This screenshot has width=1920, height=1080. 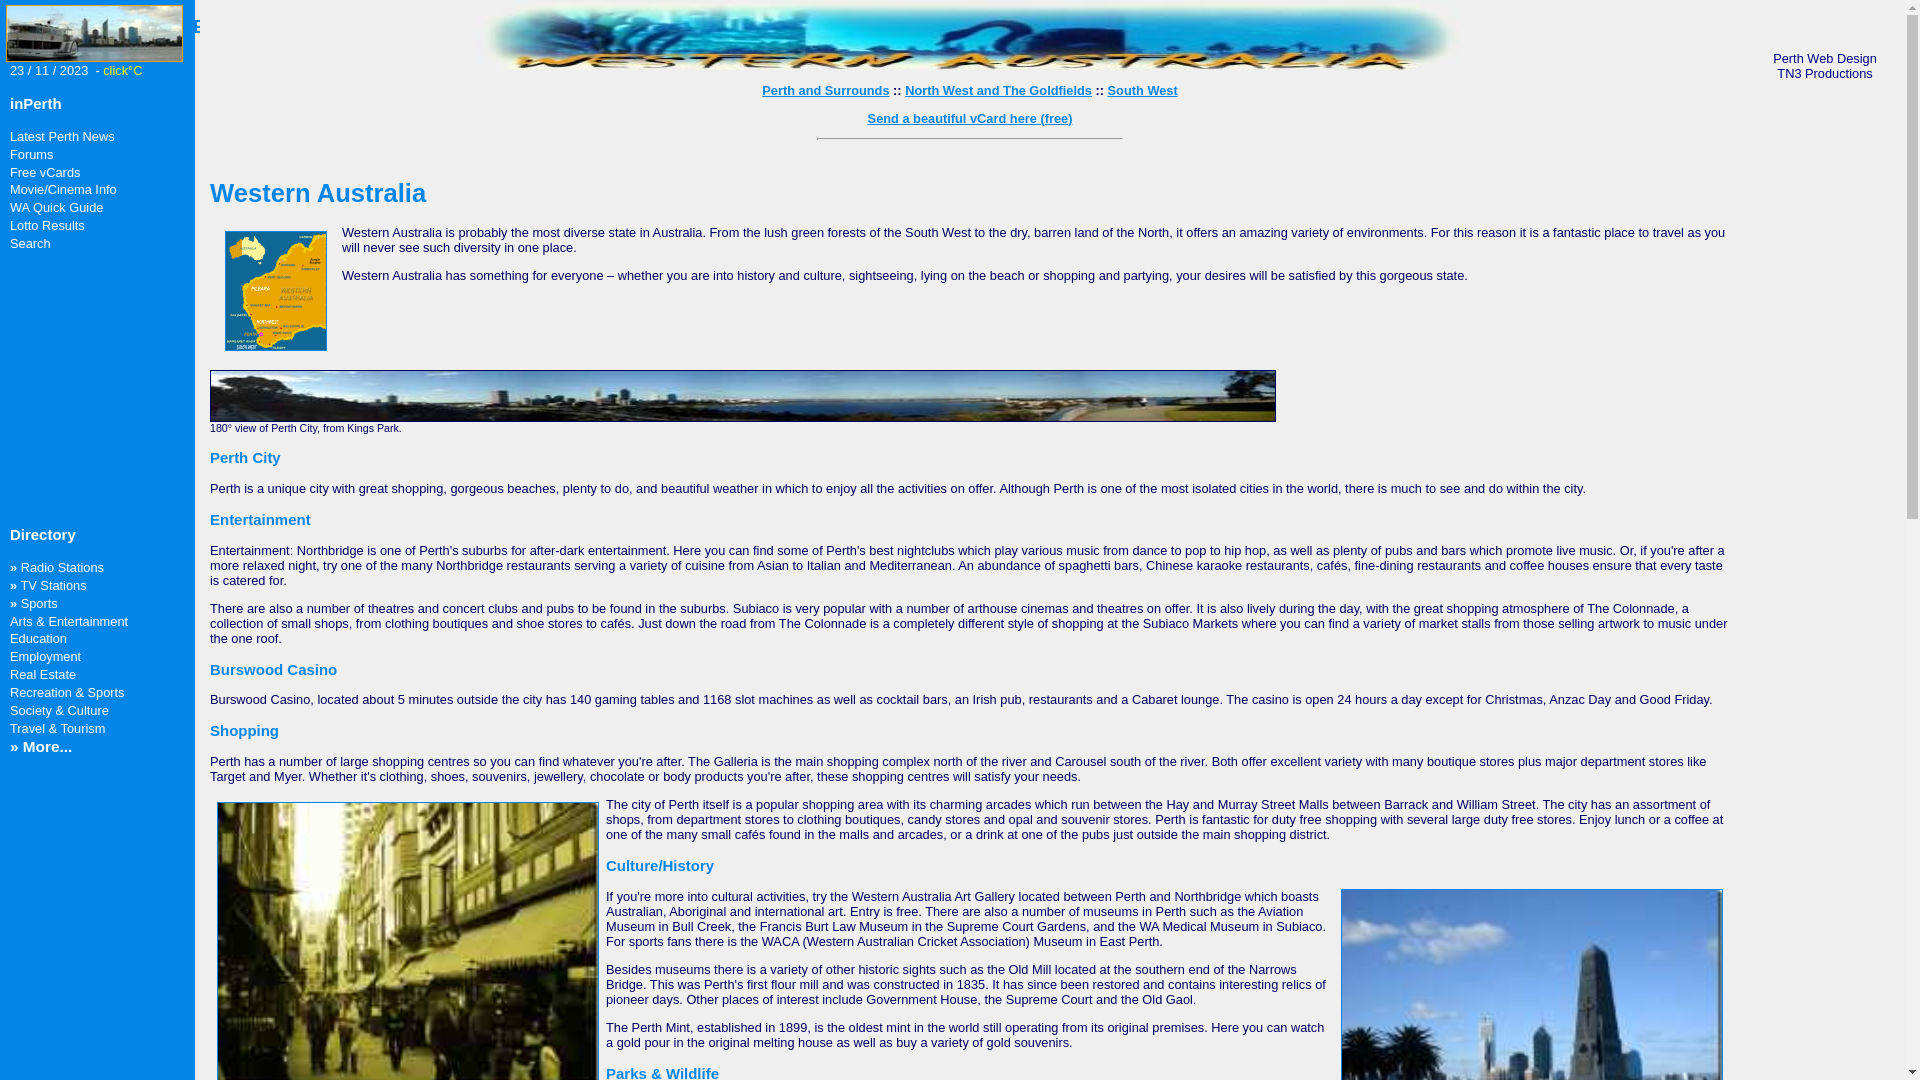 What do you see at coordinates (96, 58) in the screenshot?
I see `home` at bounding box center [96, 58].